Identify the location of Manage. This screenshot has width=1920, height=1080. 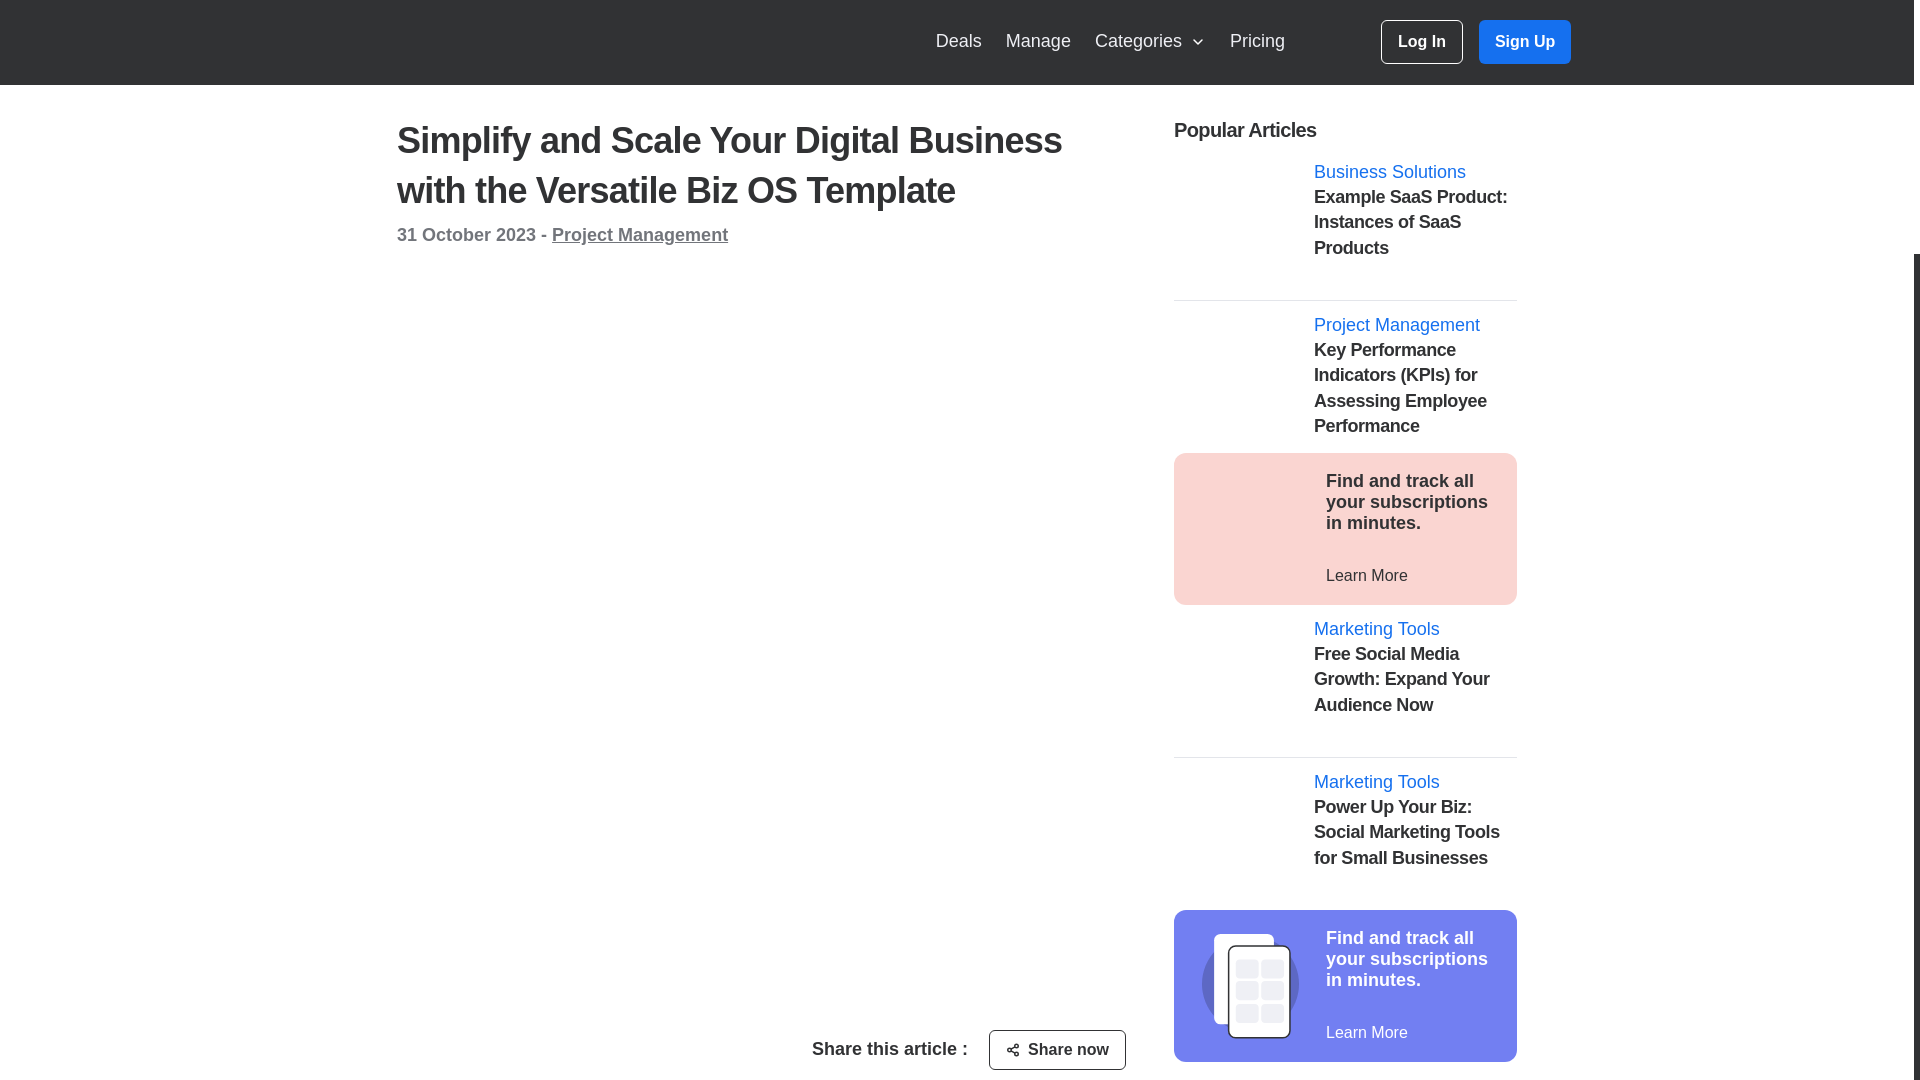
(1038, 42).